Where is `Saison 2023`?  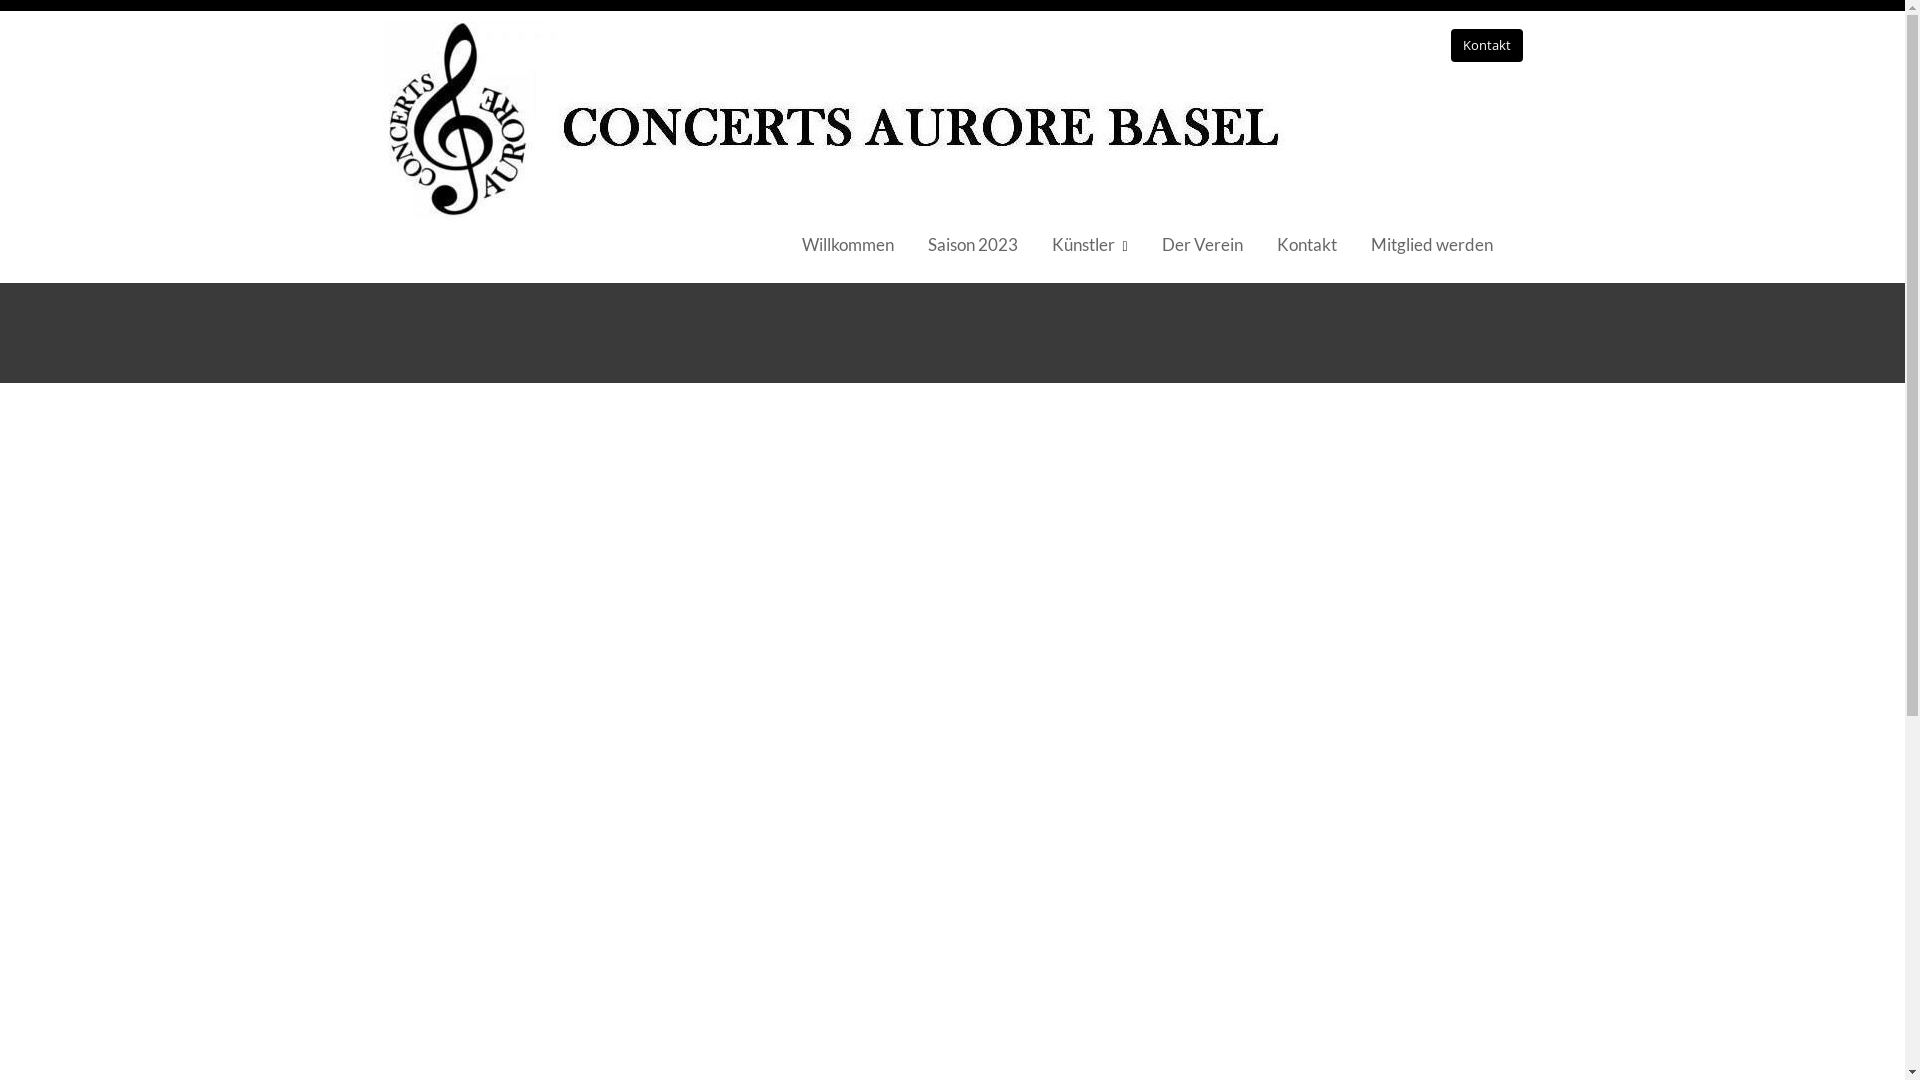
Saison 2023 is located at coordinates (973, 245).